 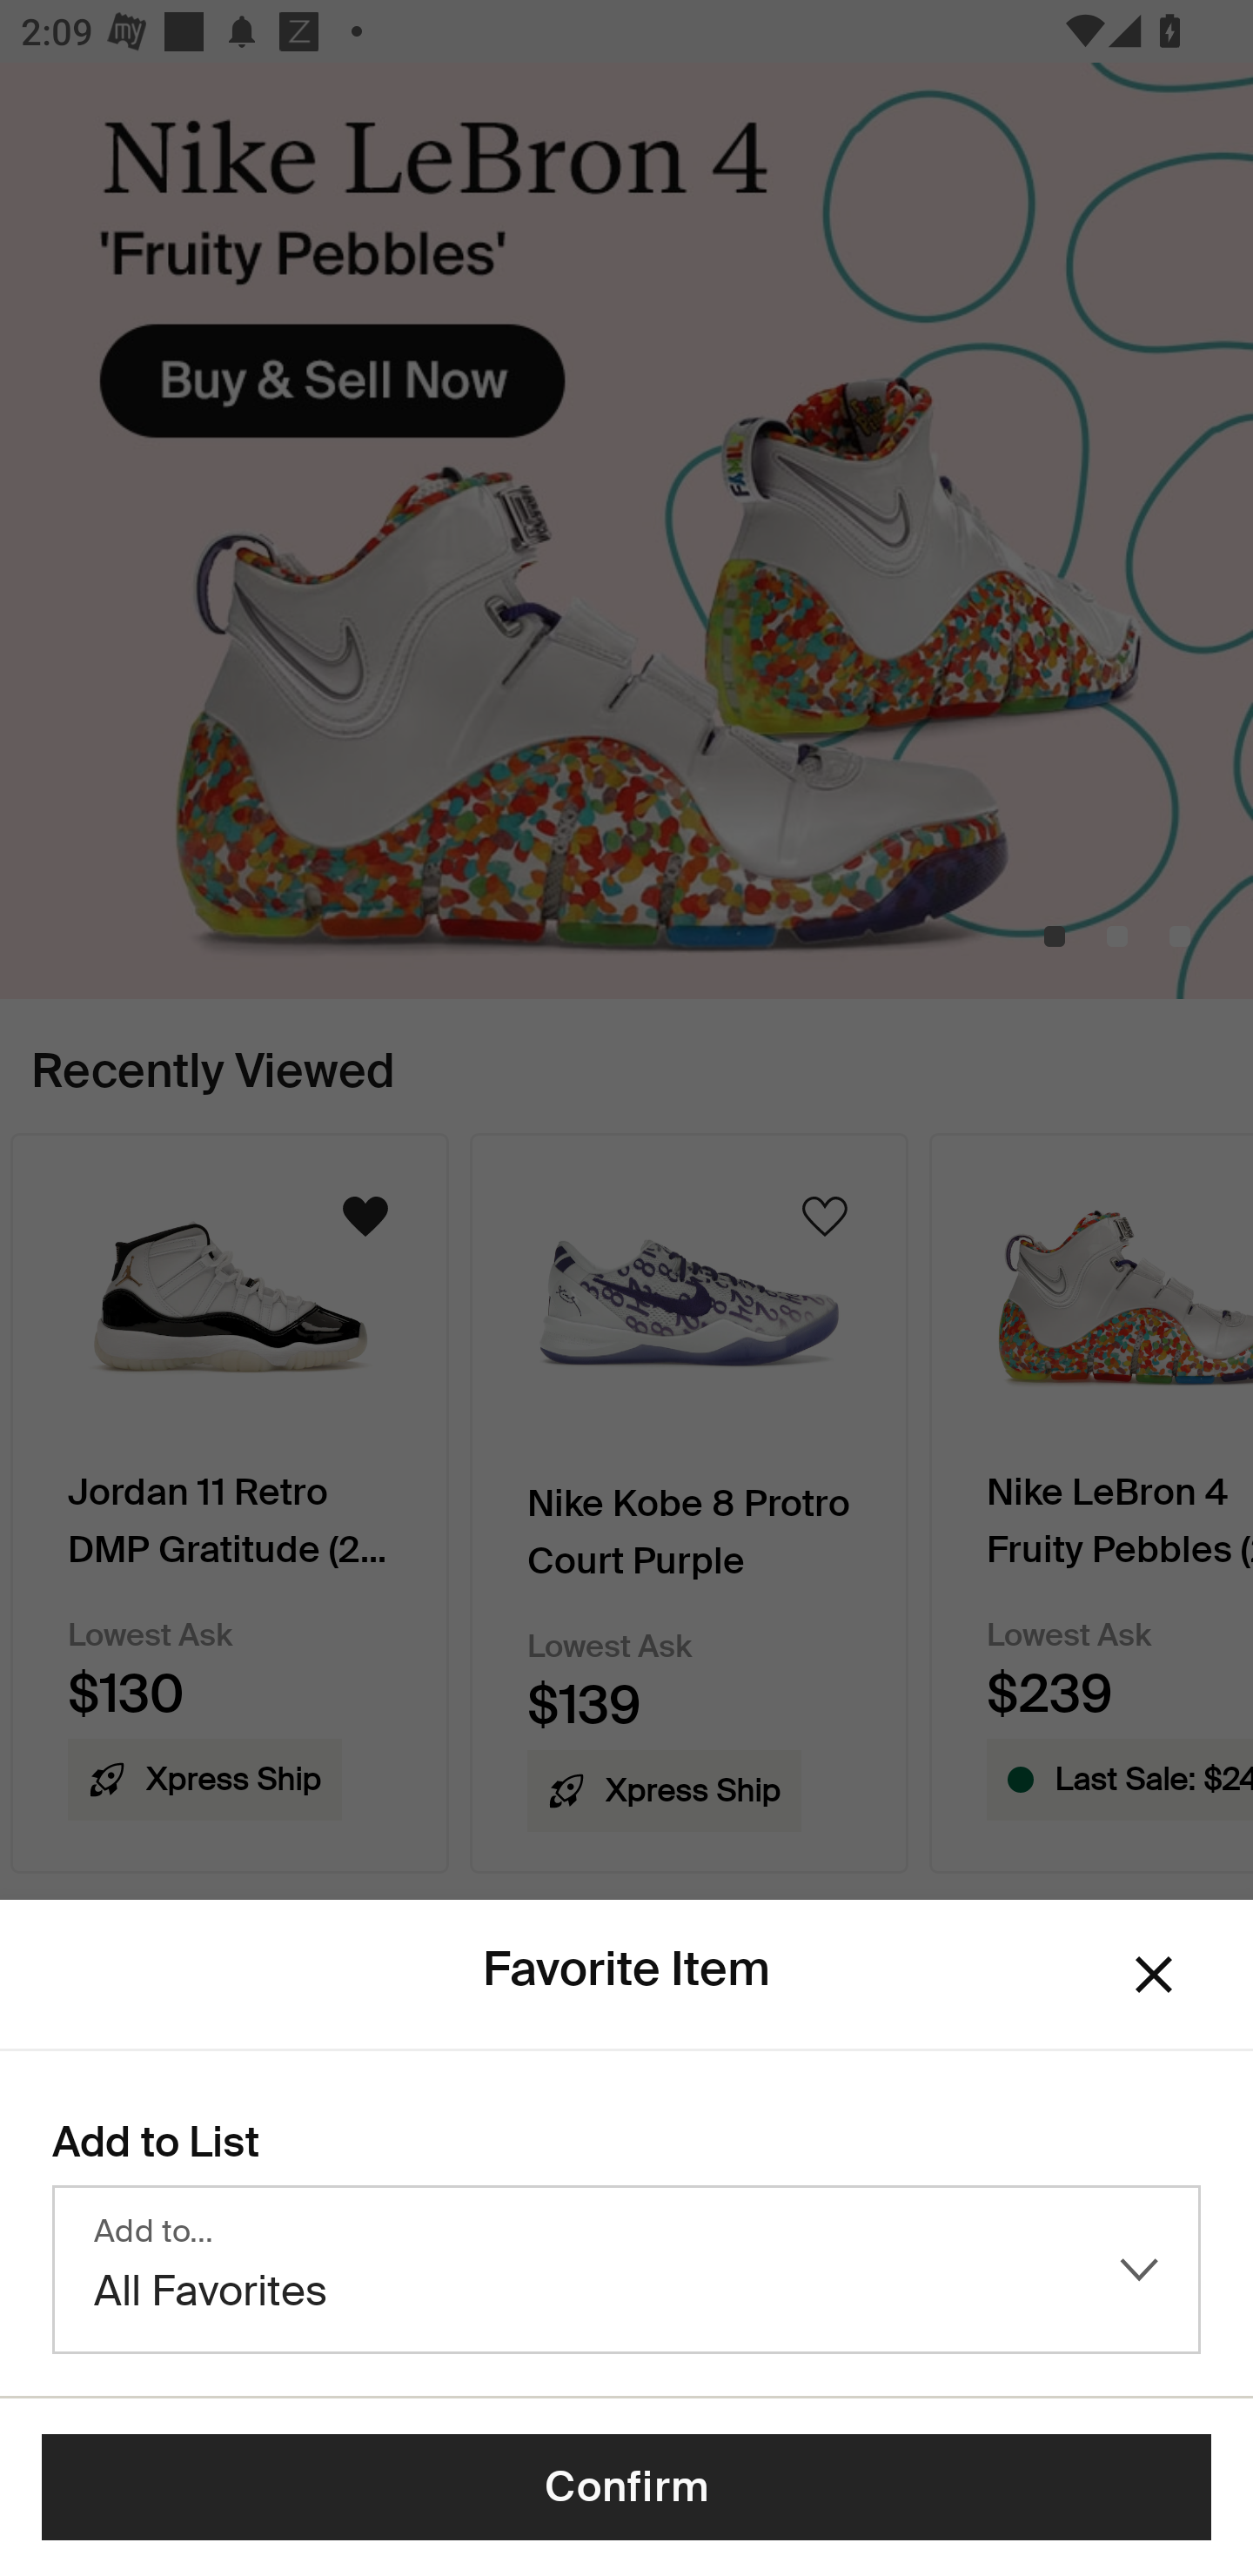 What do you see at coordinates (1154, 1974) in the screenshot?
I see `Dismiss` at bounding box center [1154, 1974].